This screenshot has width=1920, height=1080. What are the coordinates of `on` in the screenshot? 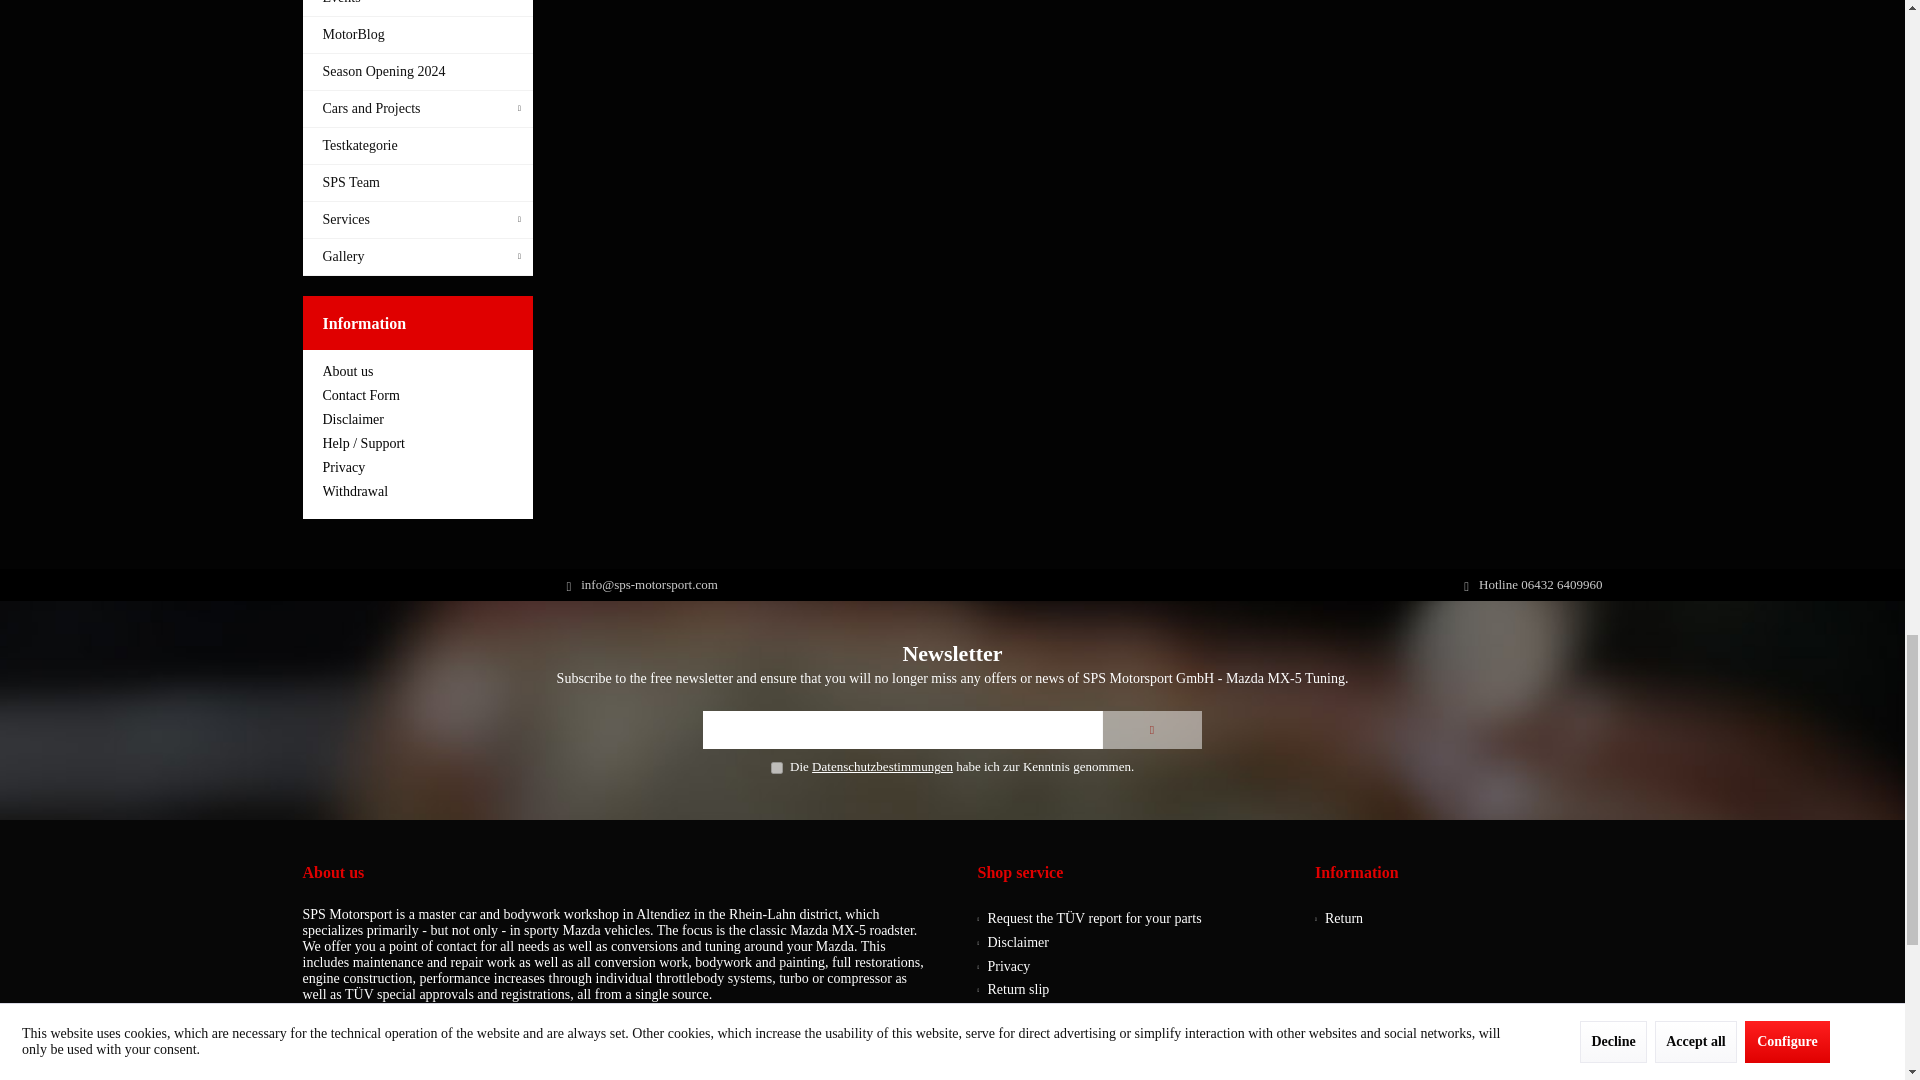 It's located at (777, 768).